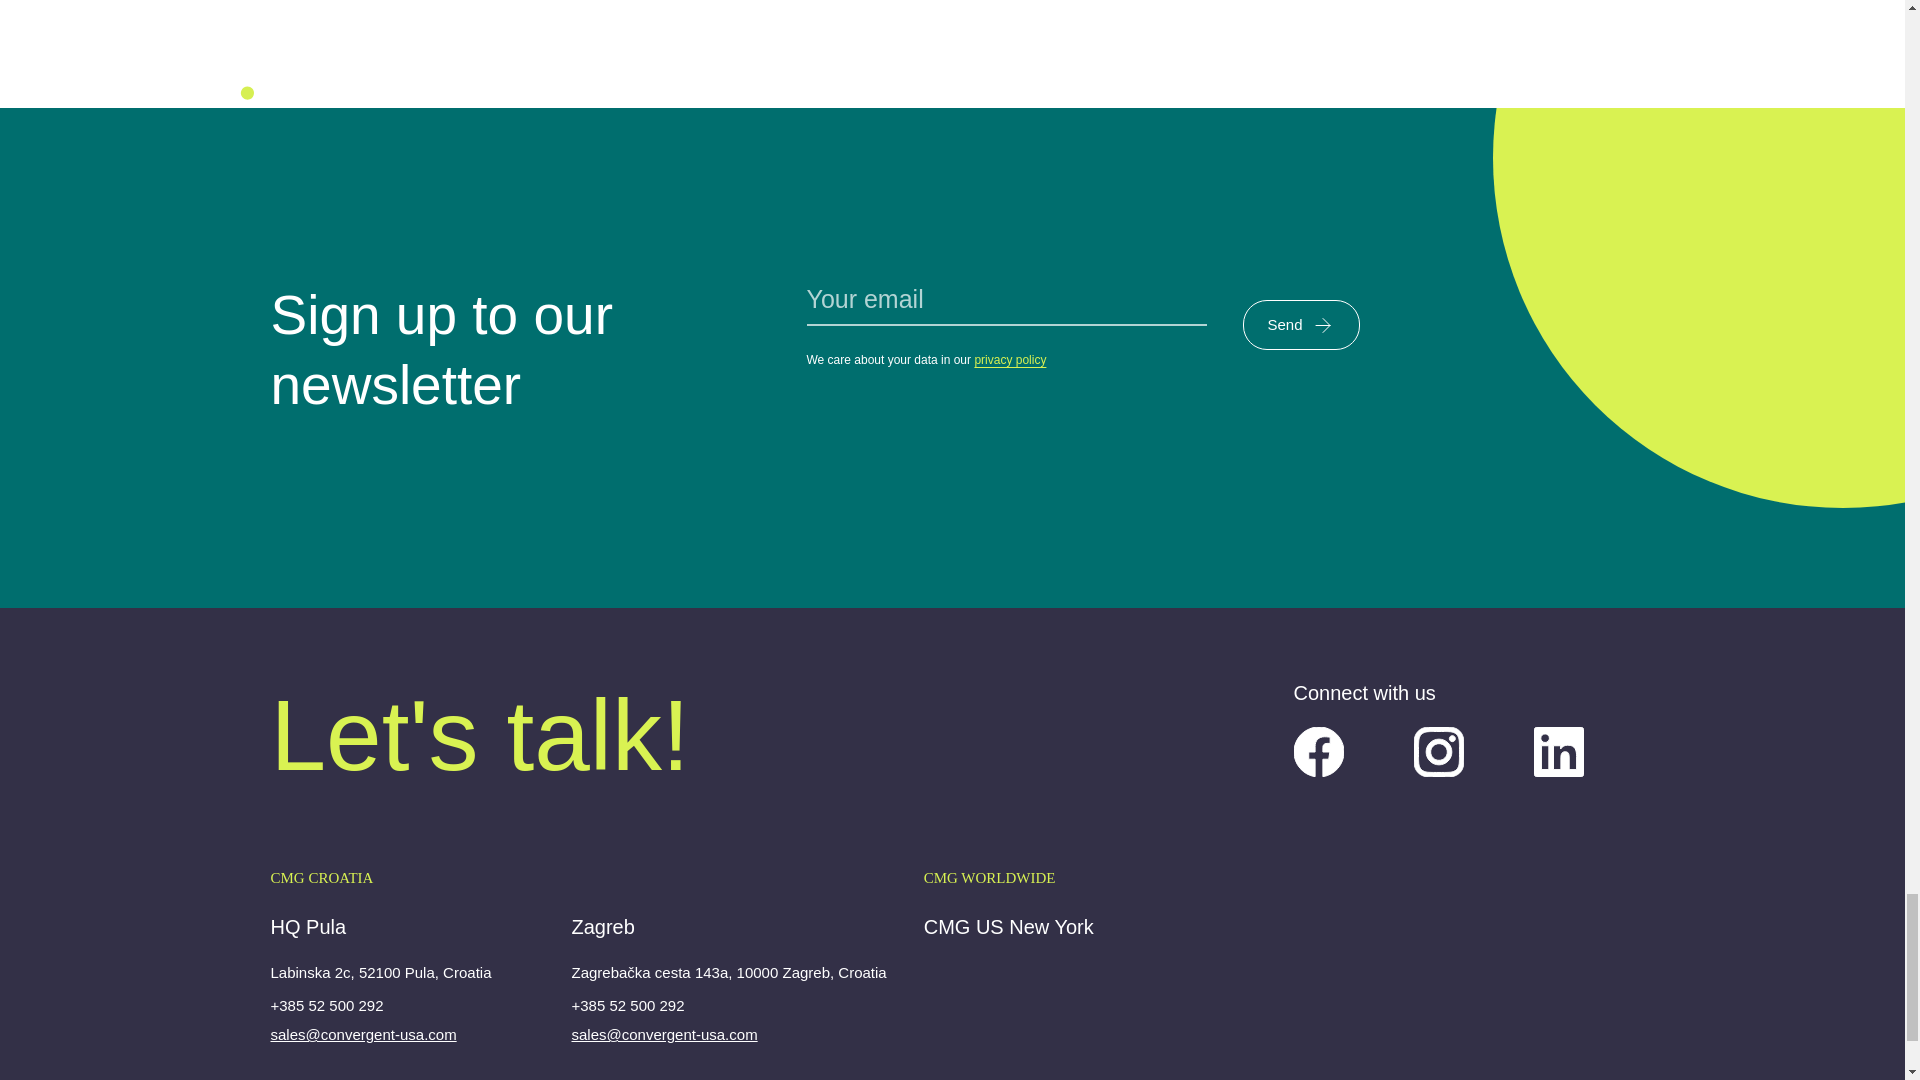 Image resolution: width=1920 pixels, height=1080 pixels. Describe the element at coordinates (1559, 751) in the screenshot. I see `LinkedIn` at that location.